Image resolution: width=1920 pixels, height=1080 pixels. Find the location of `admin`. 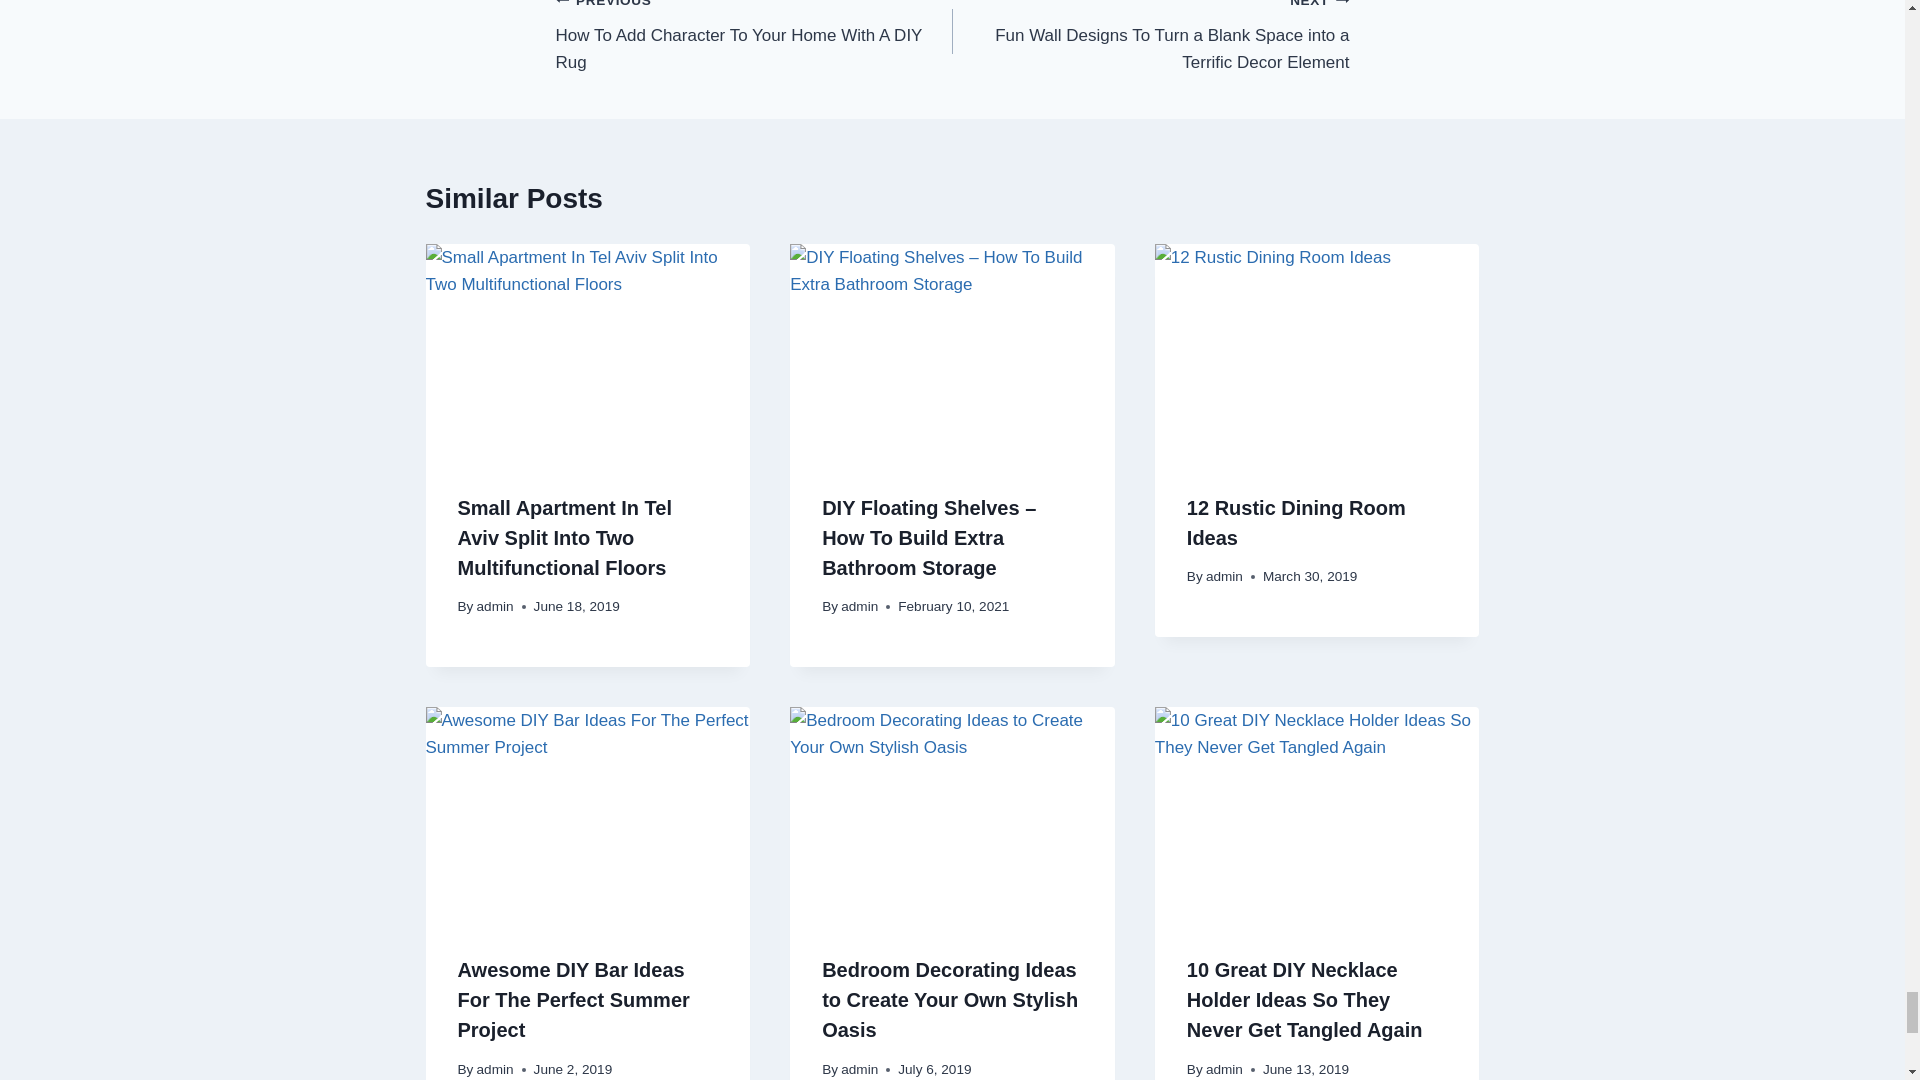

admin is located at coordinates (1224, 576).